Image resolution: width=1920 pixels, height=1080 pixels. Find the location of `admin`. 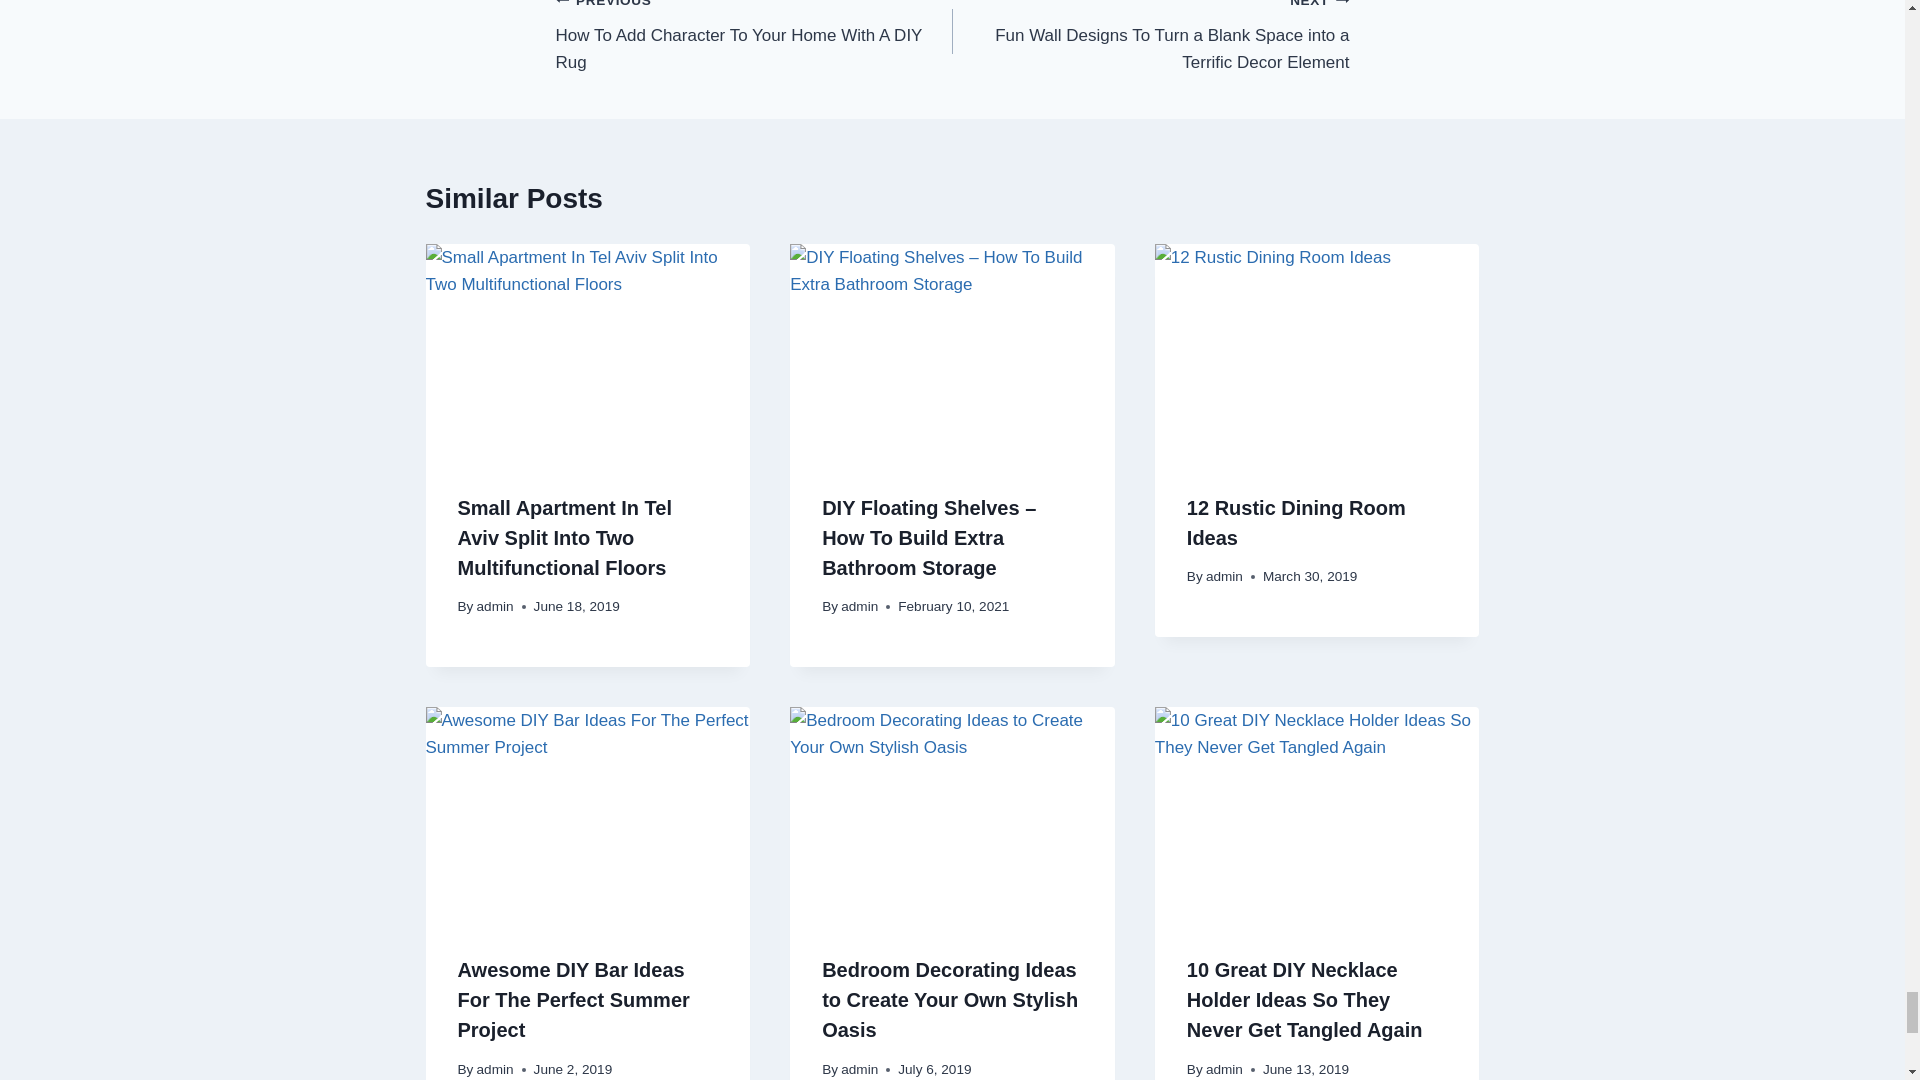

admin is located at coordinates (1224, 576).